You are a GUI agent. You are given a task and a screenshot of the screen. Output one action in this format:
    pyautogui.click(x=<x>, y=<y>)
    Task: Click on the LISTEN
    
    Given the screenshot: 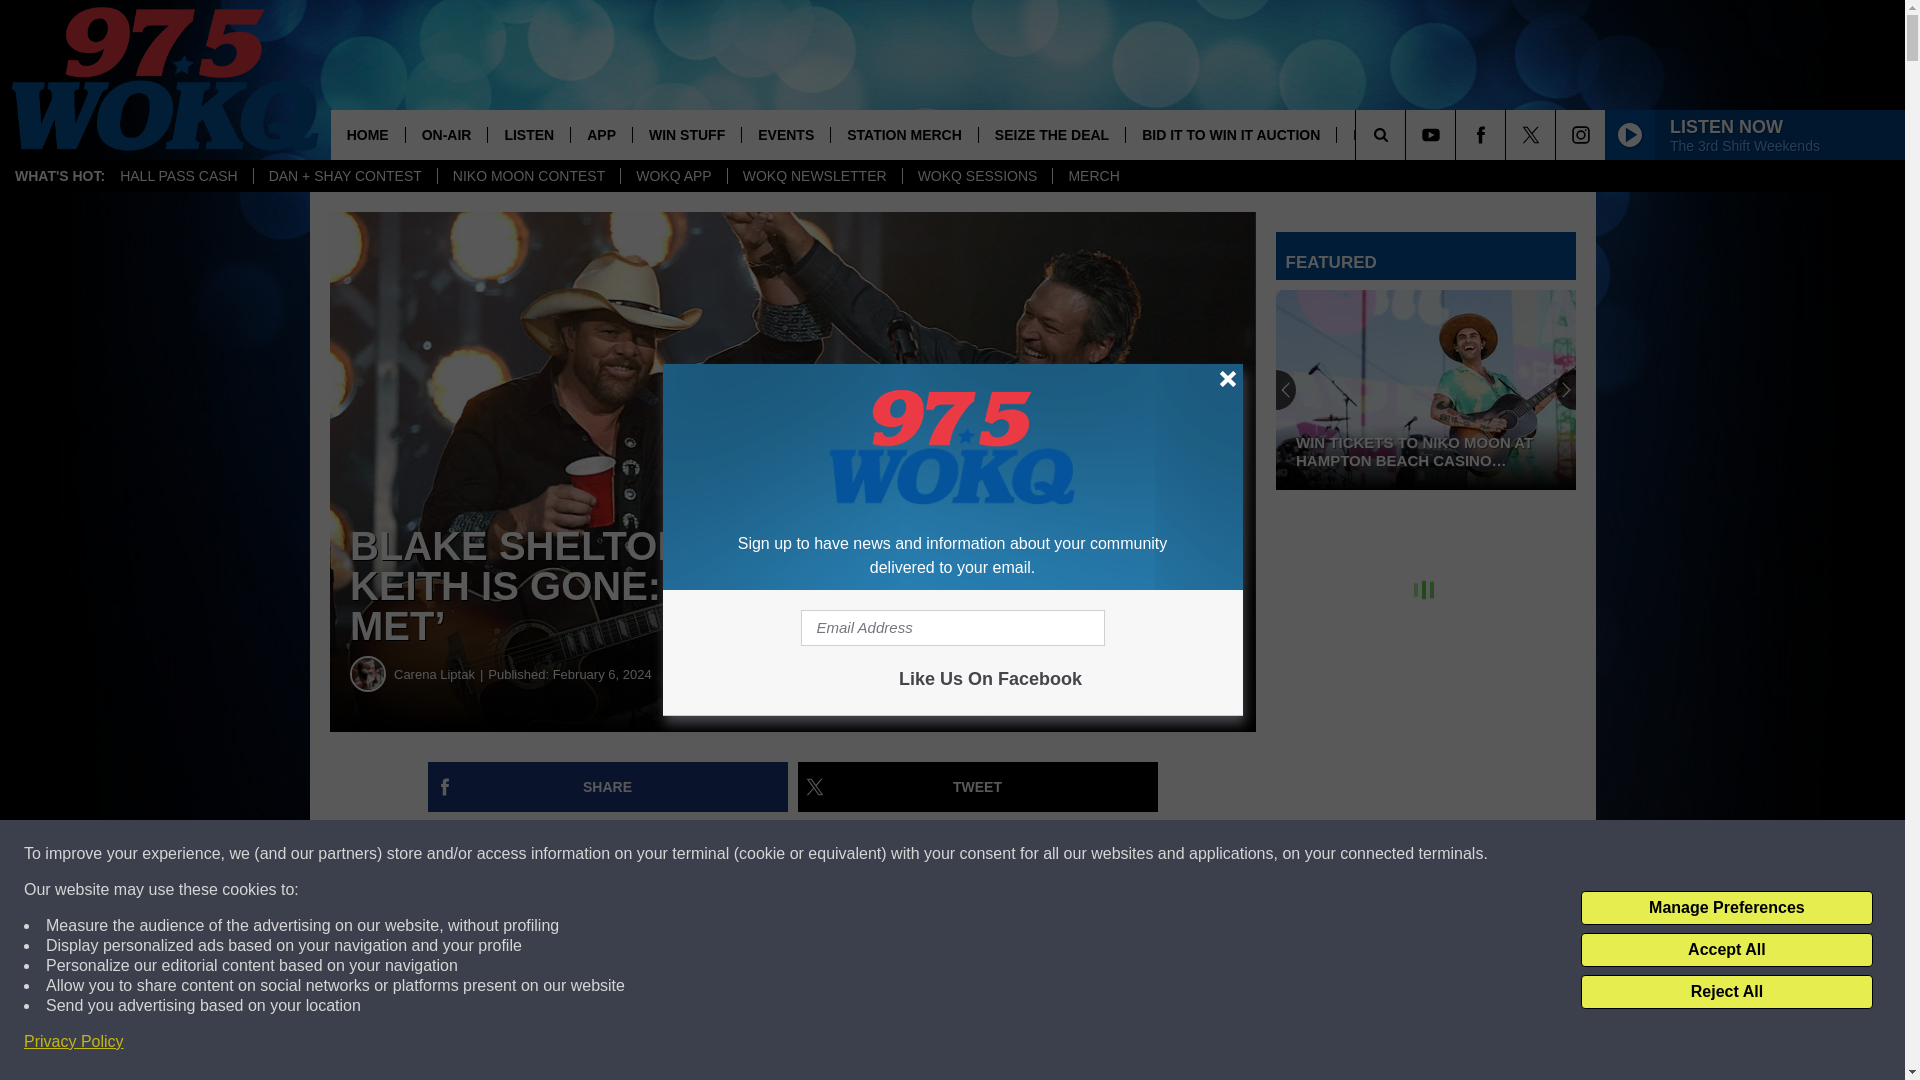 What is the action you would take?
    pyautogui.click(x=528, y=134)
    